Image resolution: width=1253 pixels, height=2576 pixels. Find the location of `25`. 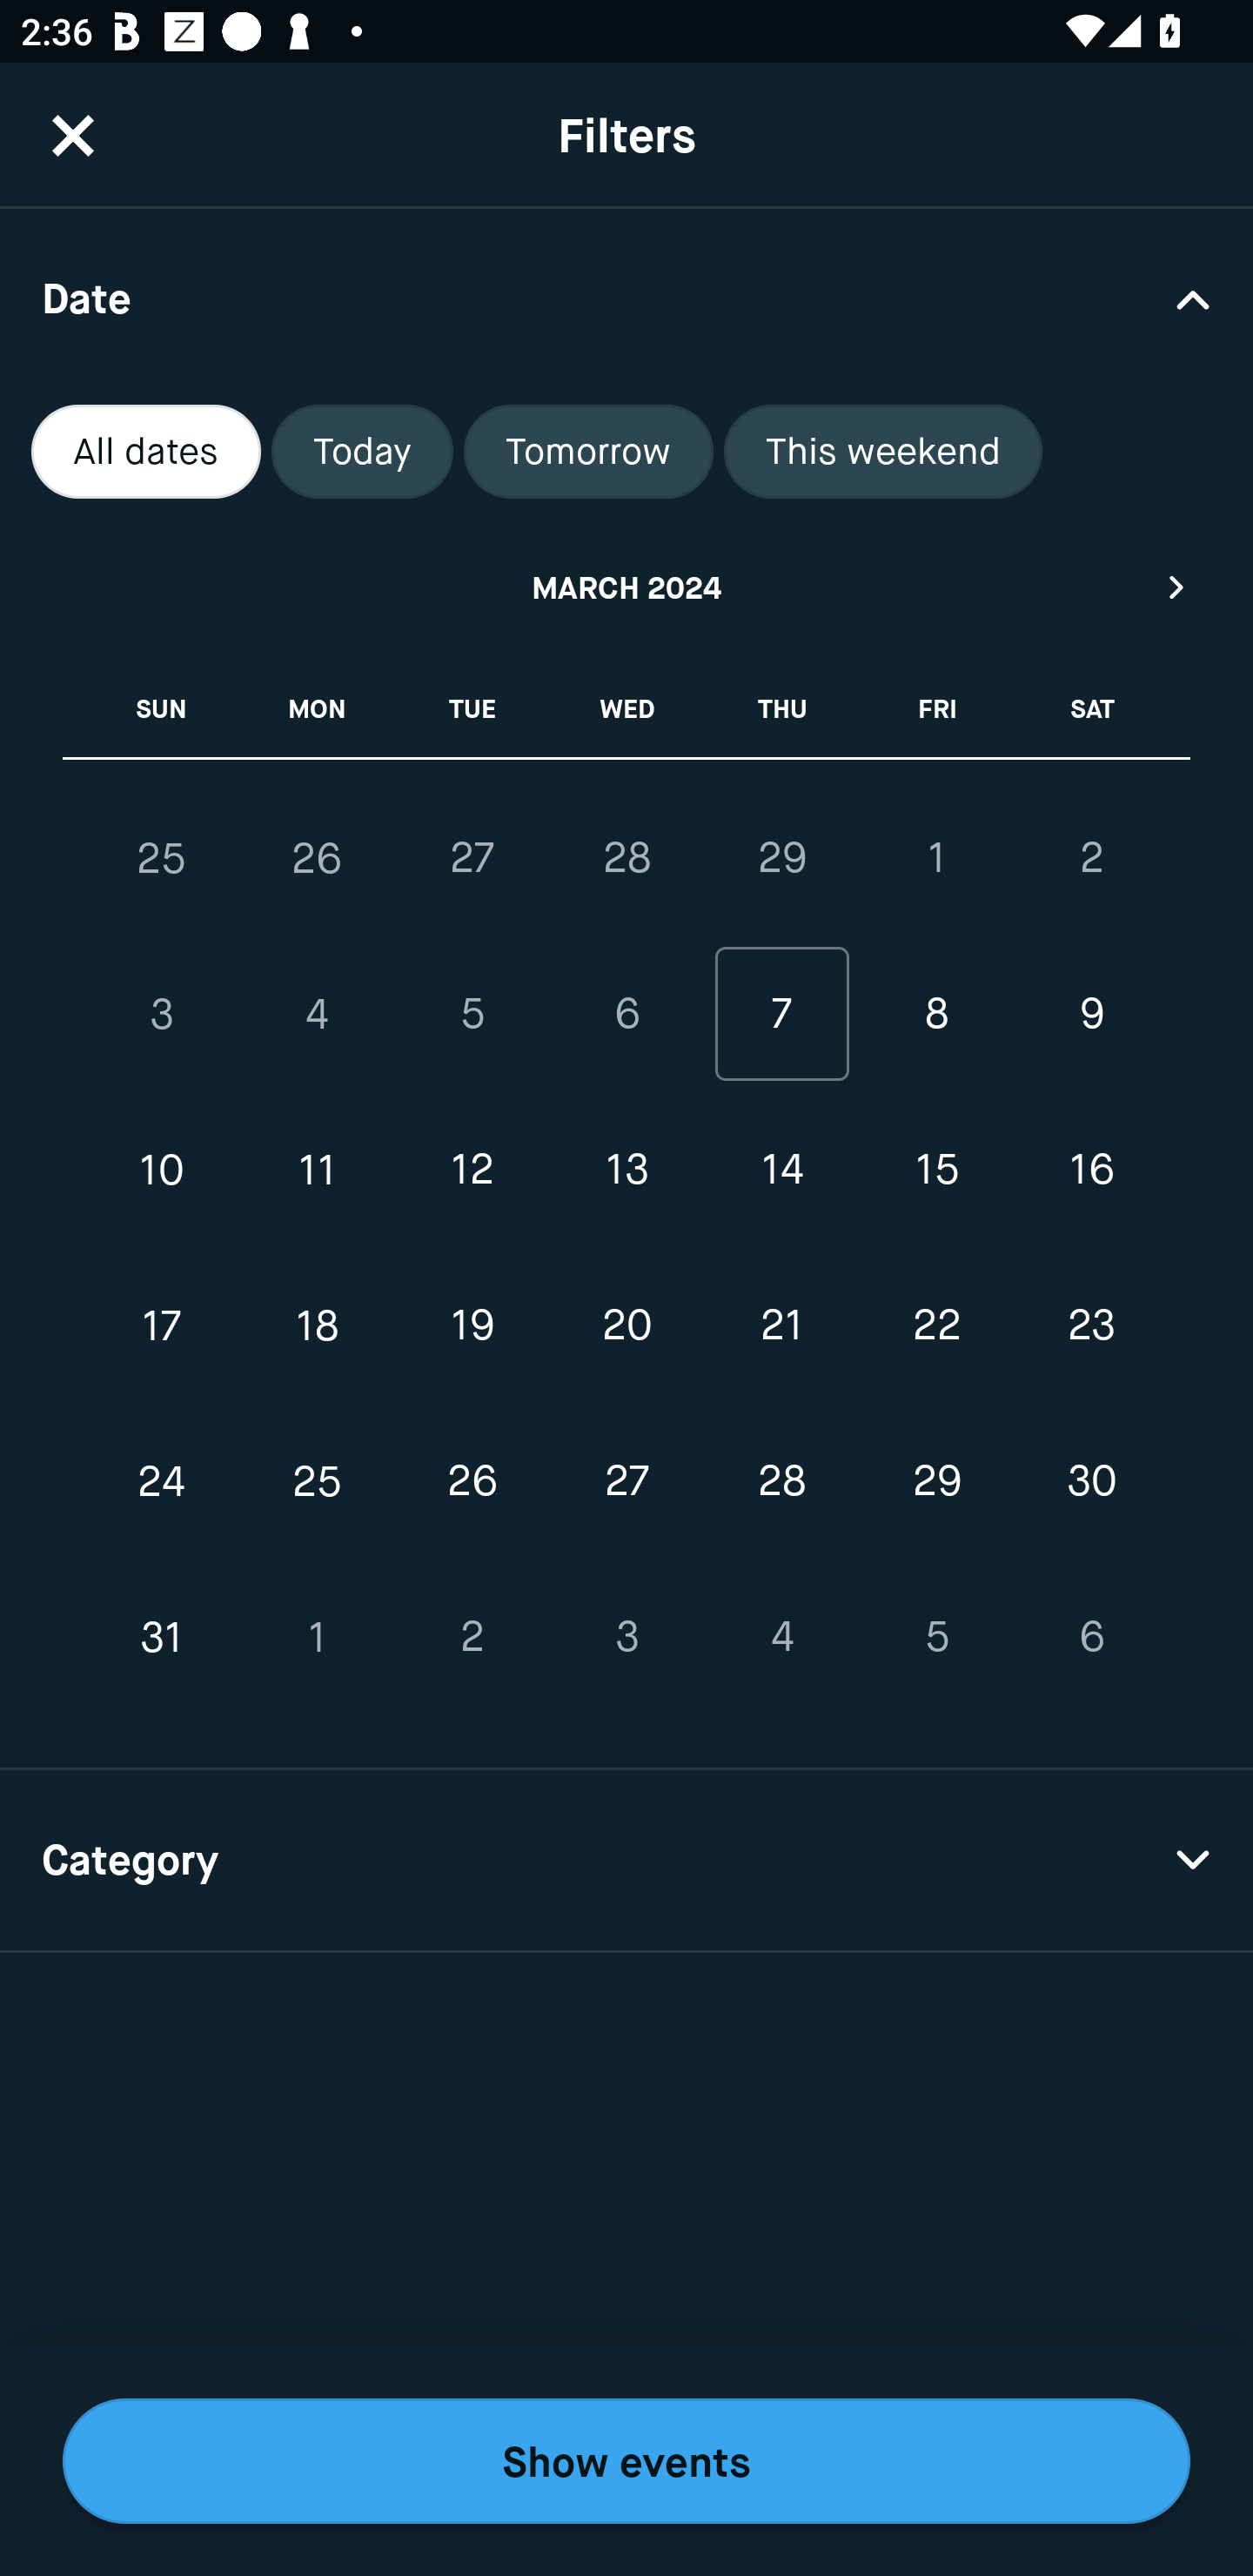

25 is located at coordinates (317, 1481).